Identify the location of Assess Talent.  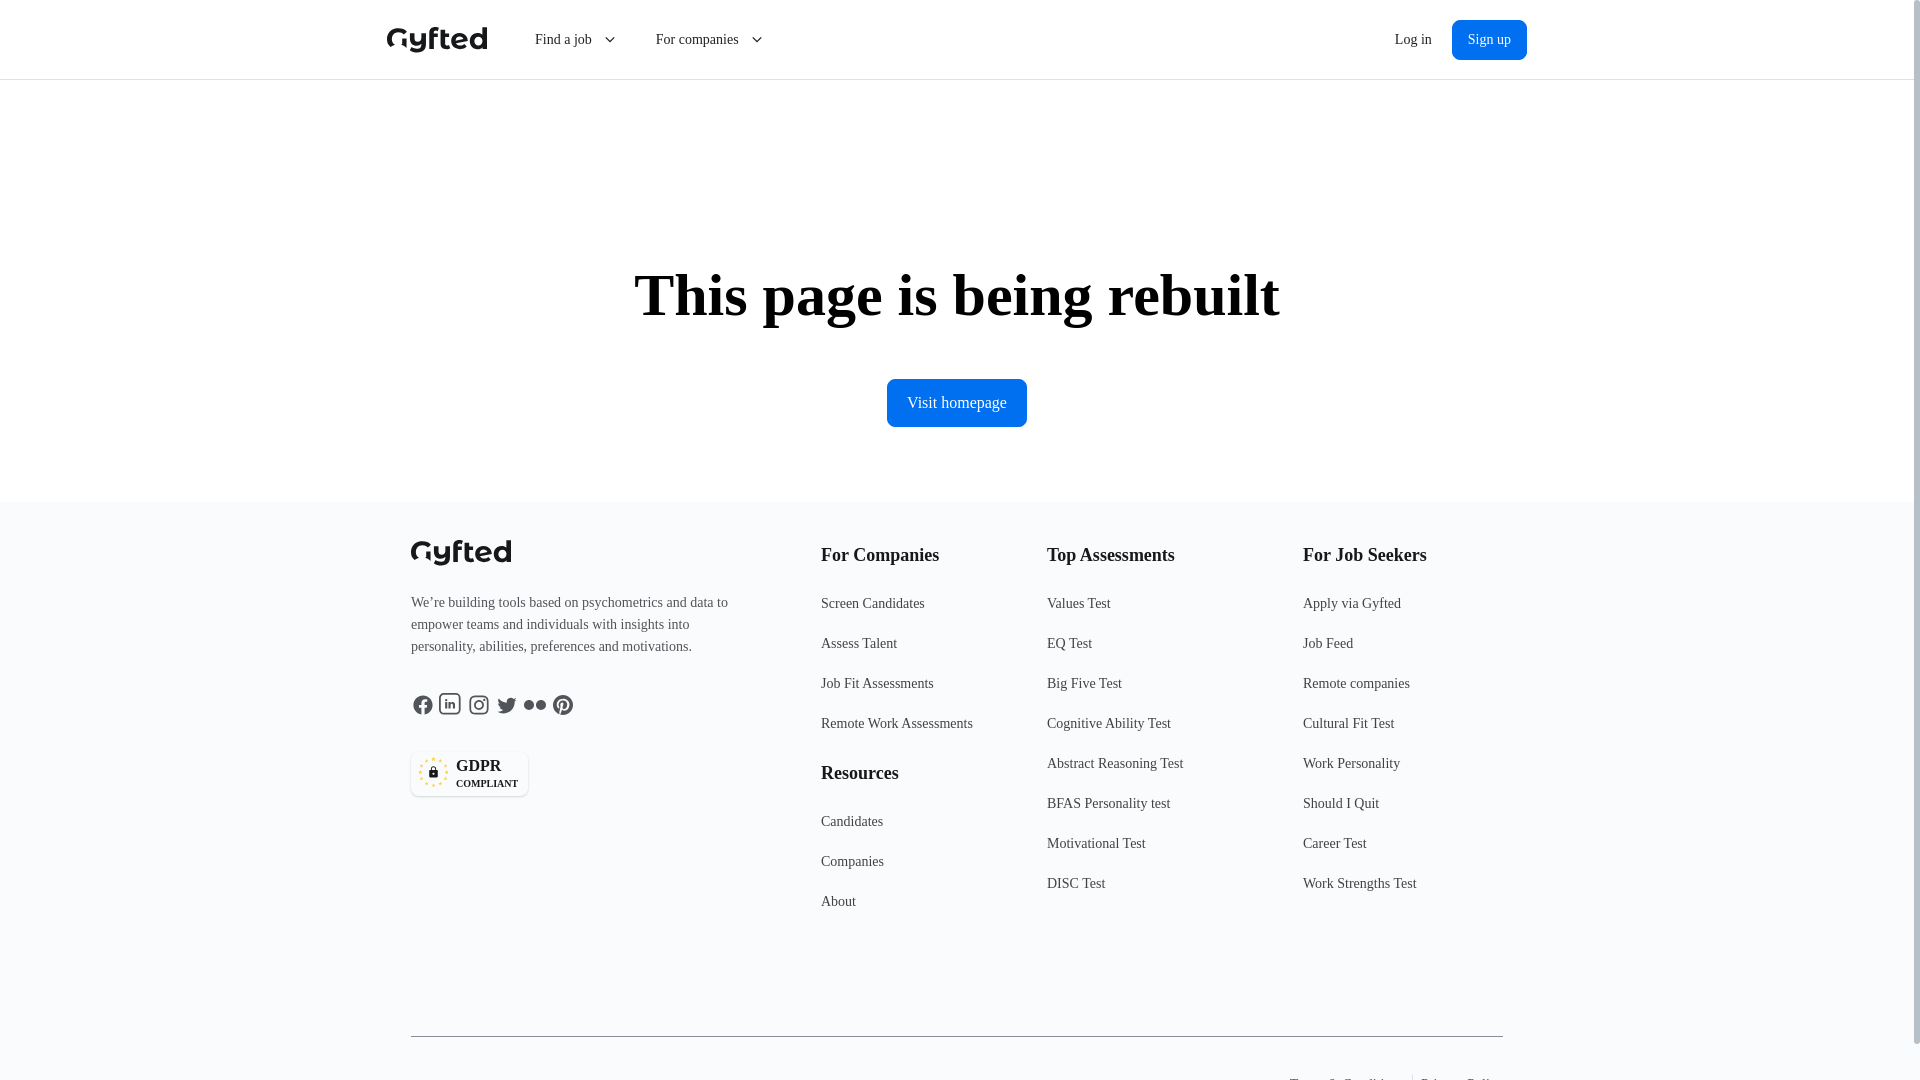
(921, 651).